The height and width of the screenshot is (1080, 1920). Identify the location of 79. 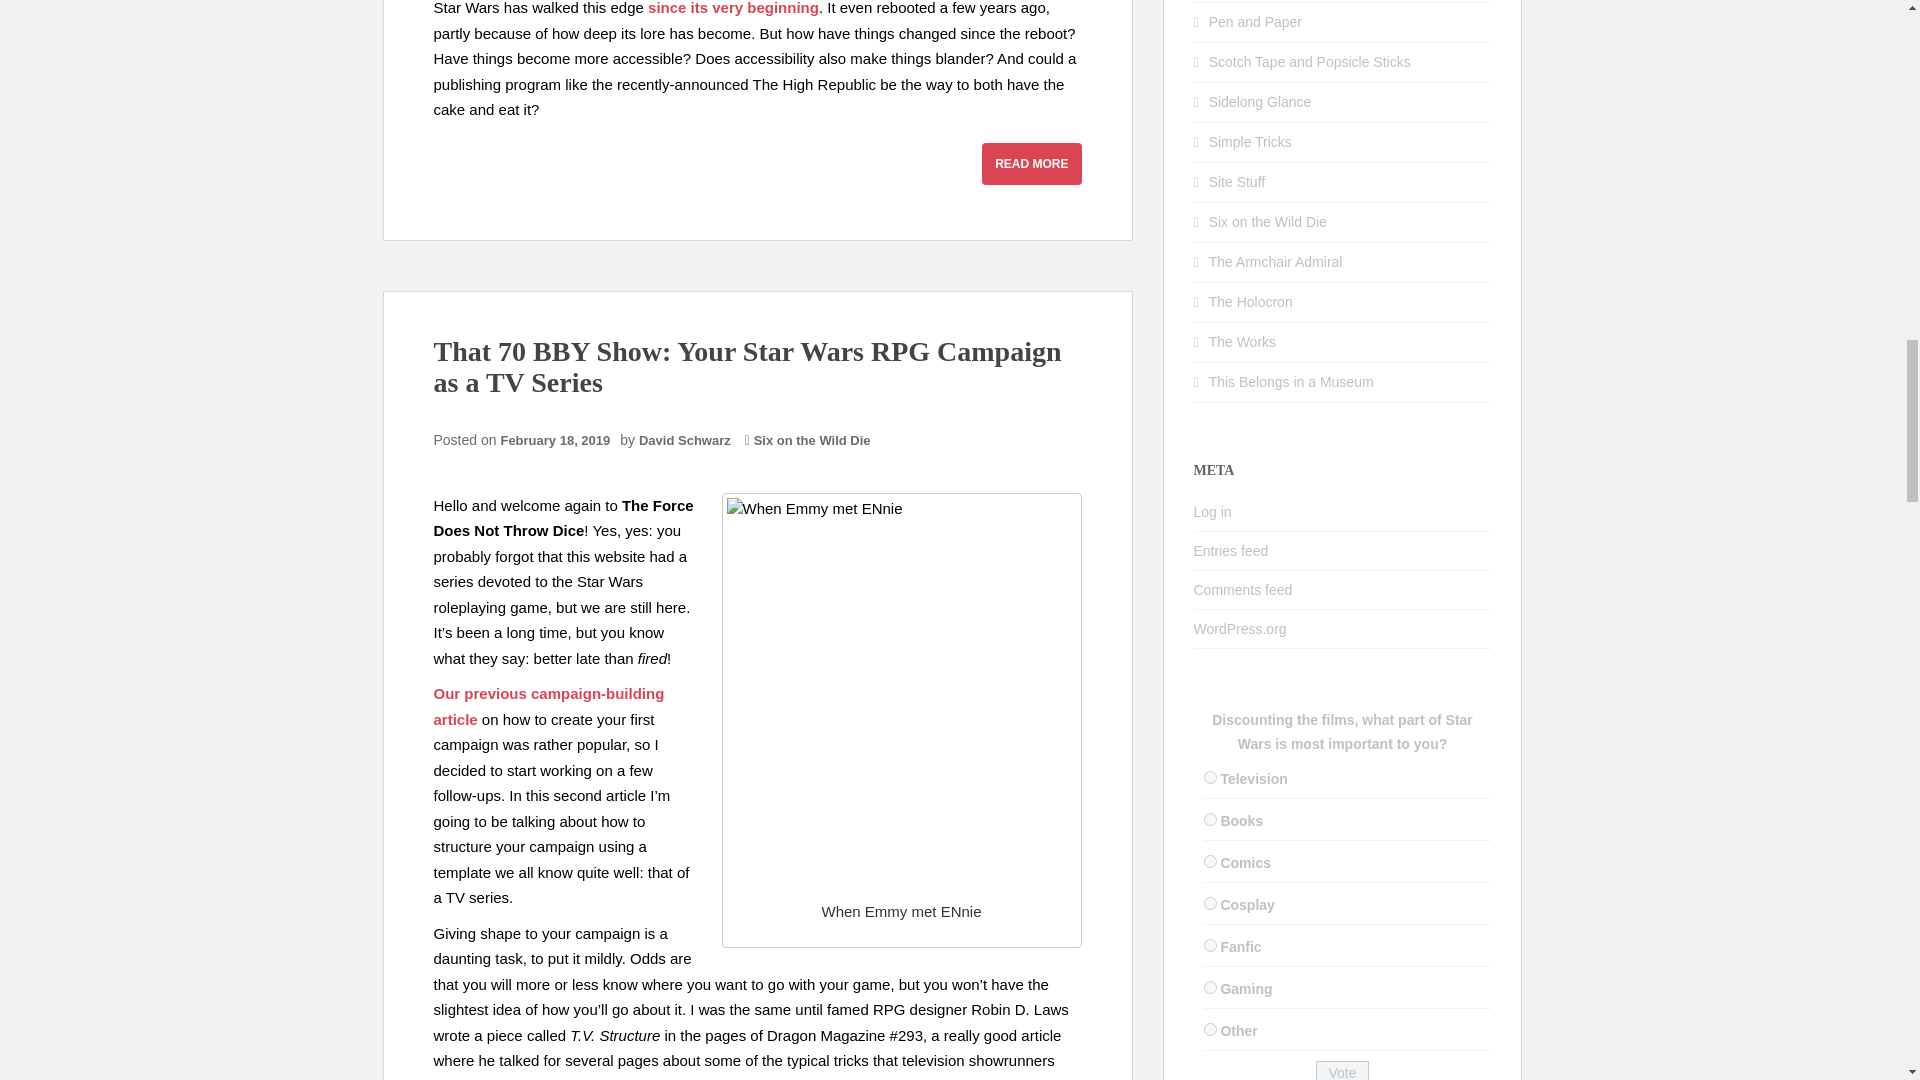
(1210, 862).